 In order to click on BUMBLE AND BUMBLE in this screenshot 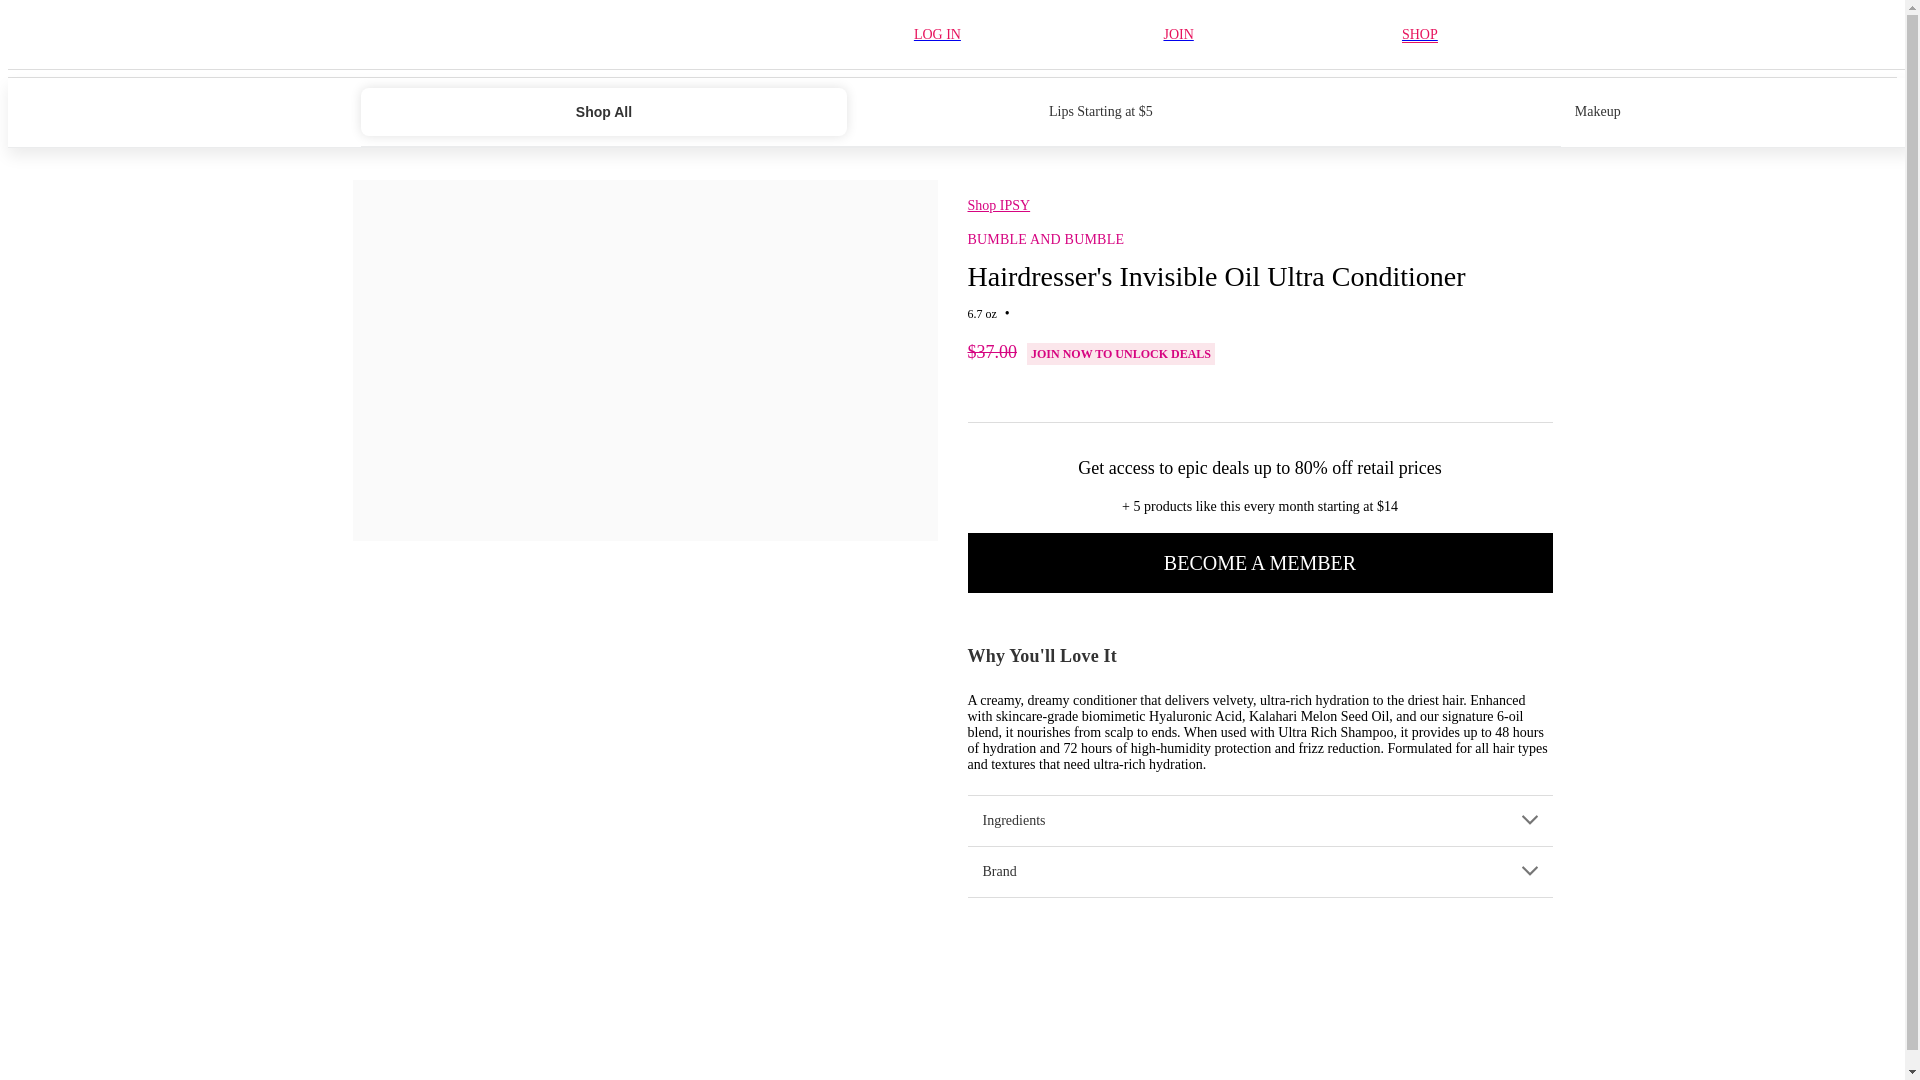, I will do `click(1046, 240)`.